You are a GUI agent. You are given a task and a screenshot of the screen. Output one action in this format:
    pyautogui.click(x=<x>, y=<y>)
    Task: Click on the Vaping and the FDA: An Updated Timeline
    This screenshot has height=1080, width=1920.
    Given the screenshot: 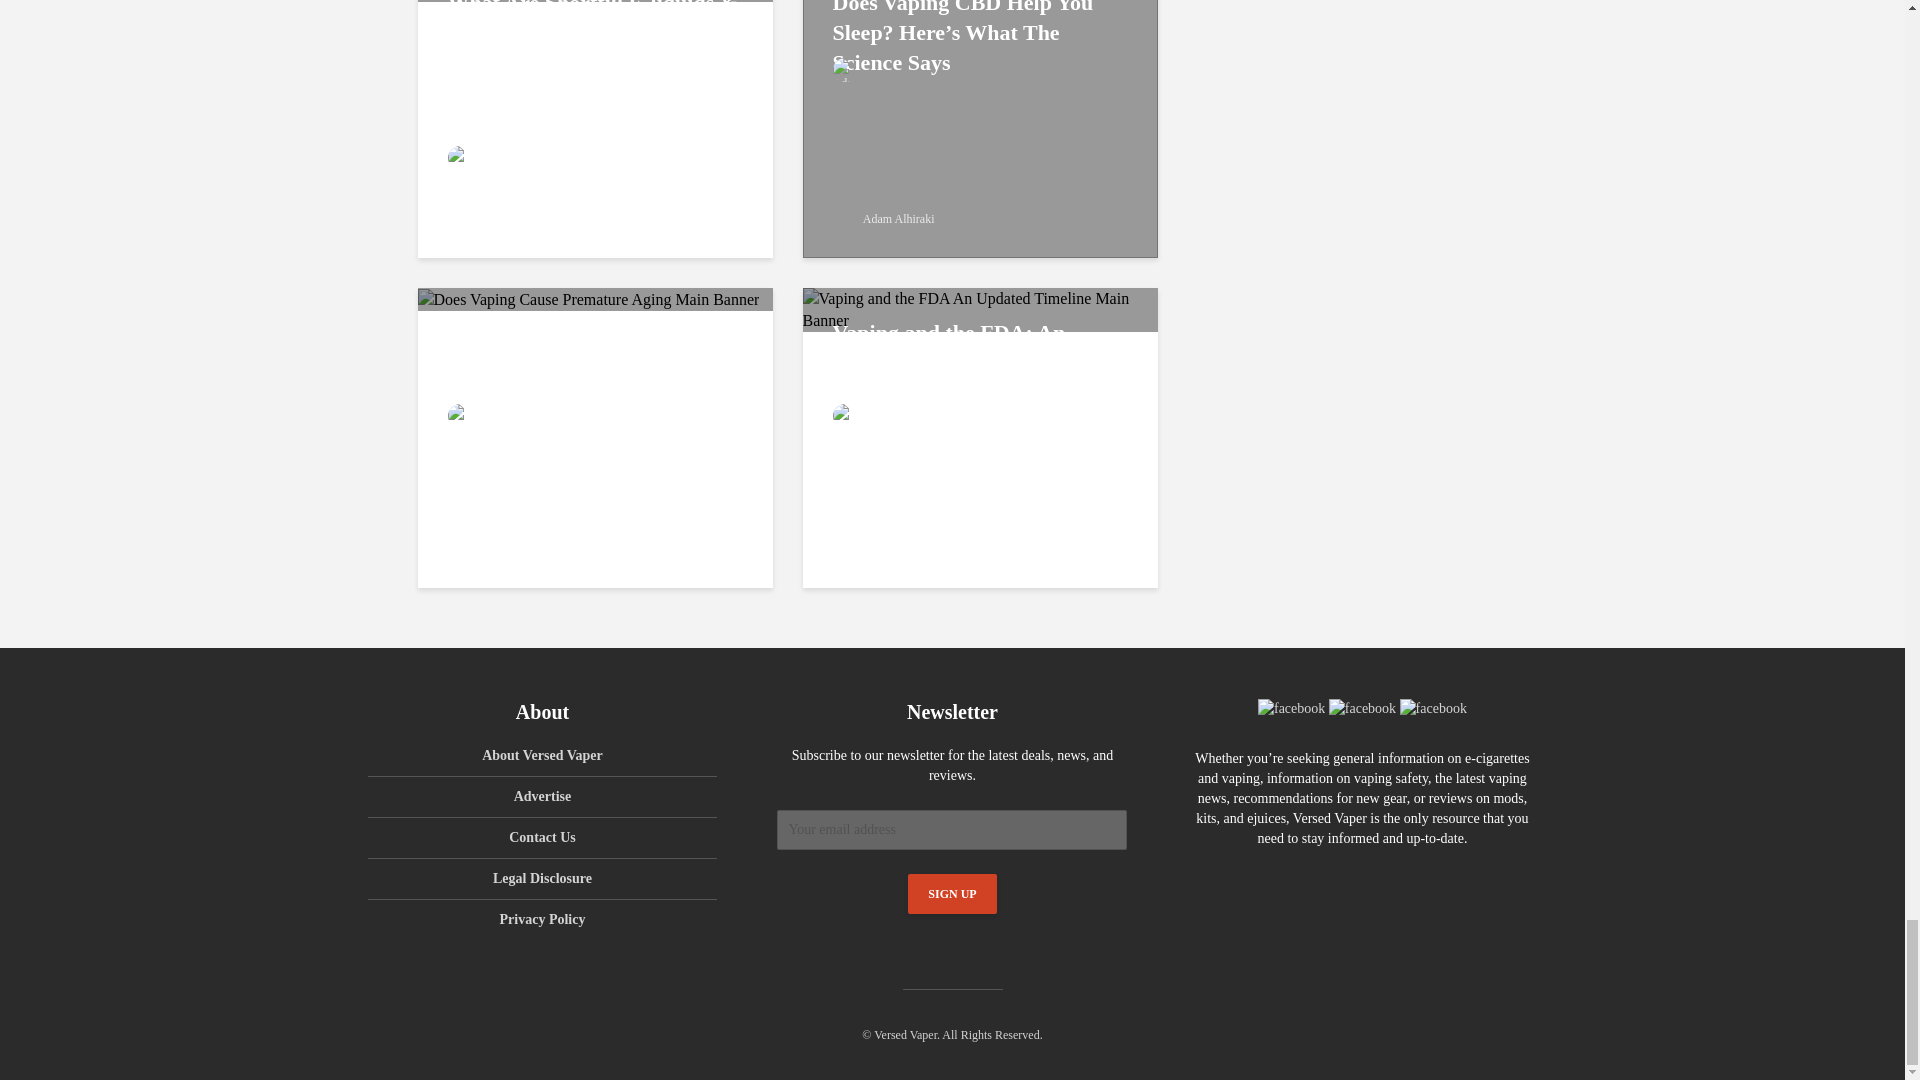 What is the action you would take?
    pyautogui.click(x=980, y=308)
    